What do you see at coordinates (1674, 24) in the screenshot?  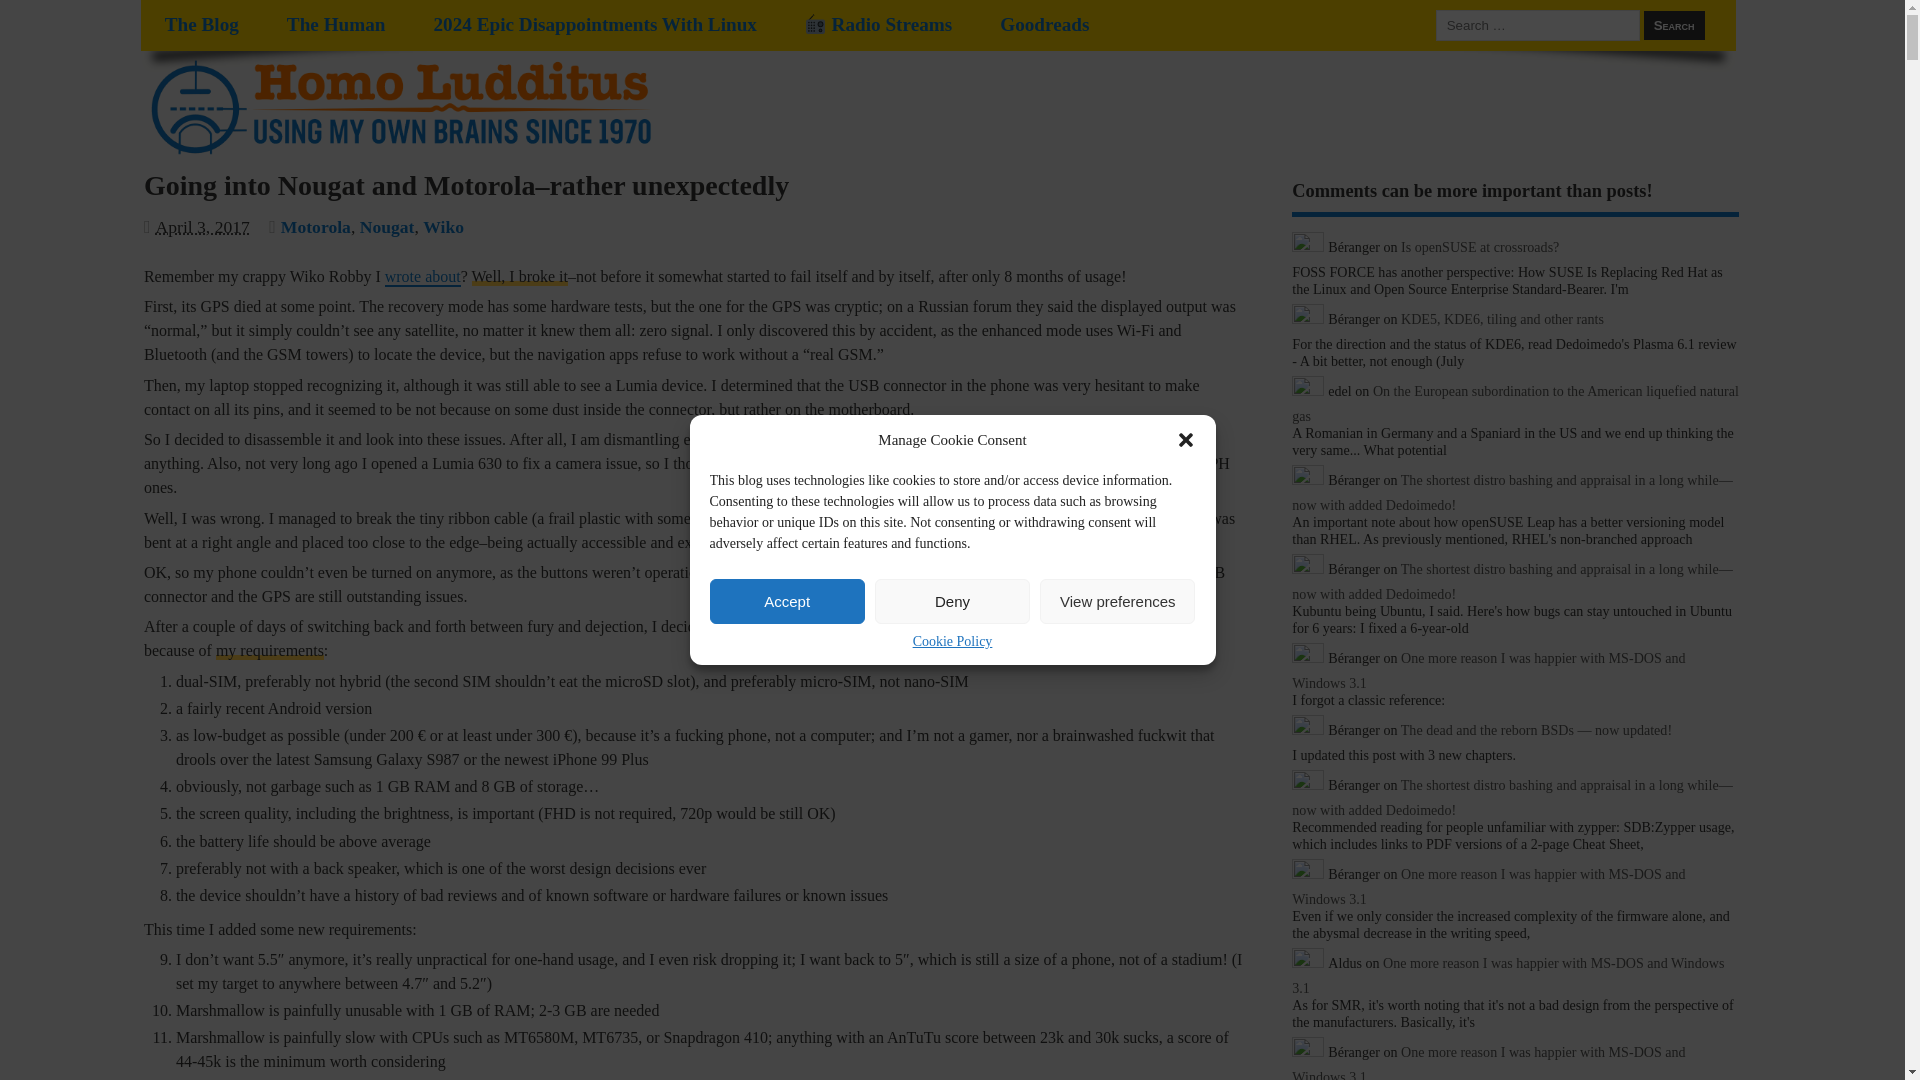 I see `Search` at bounding box center [1674, 24].